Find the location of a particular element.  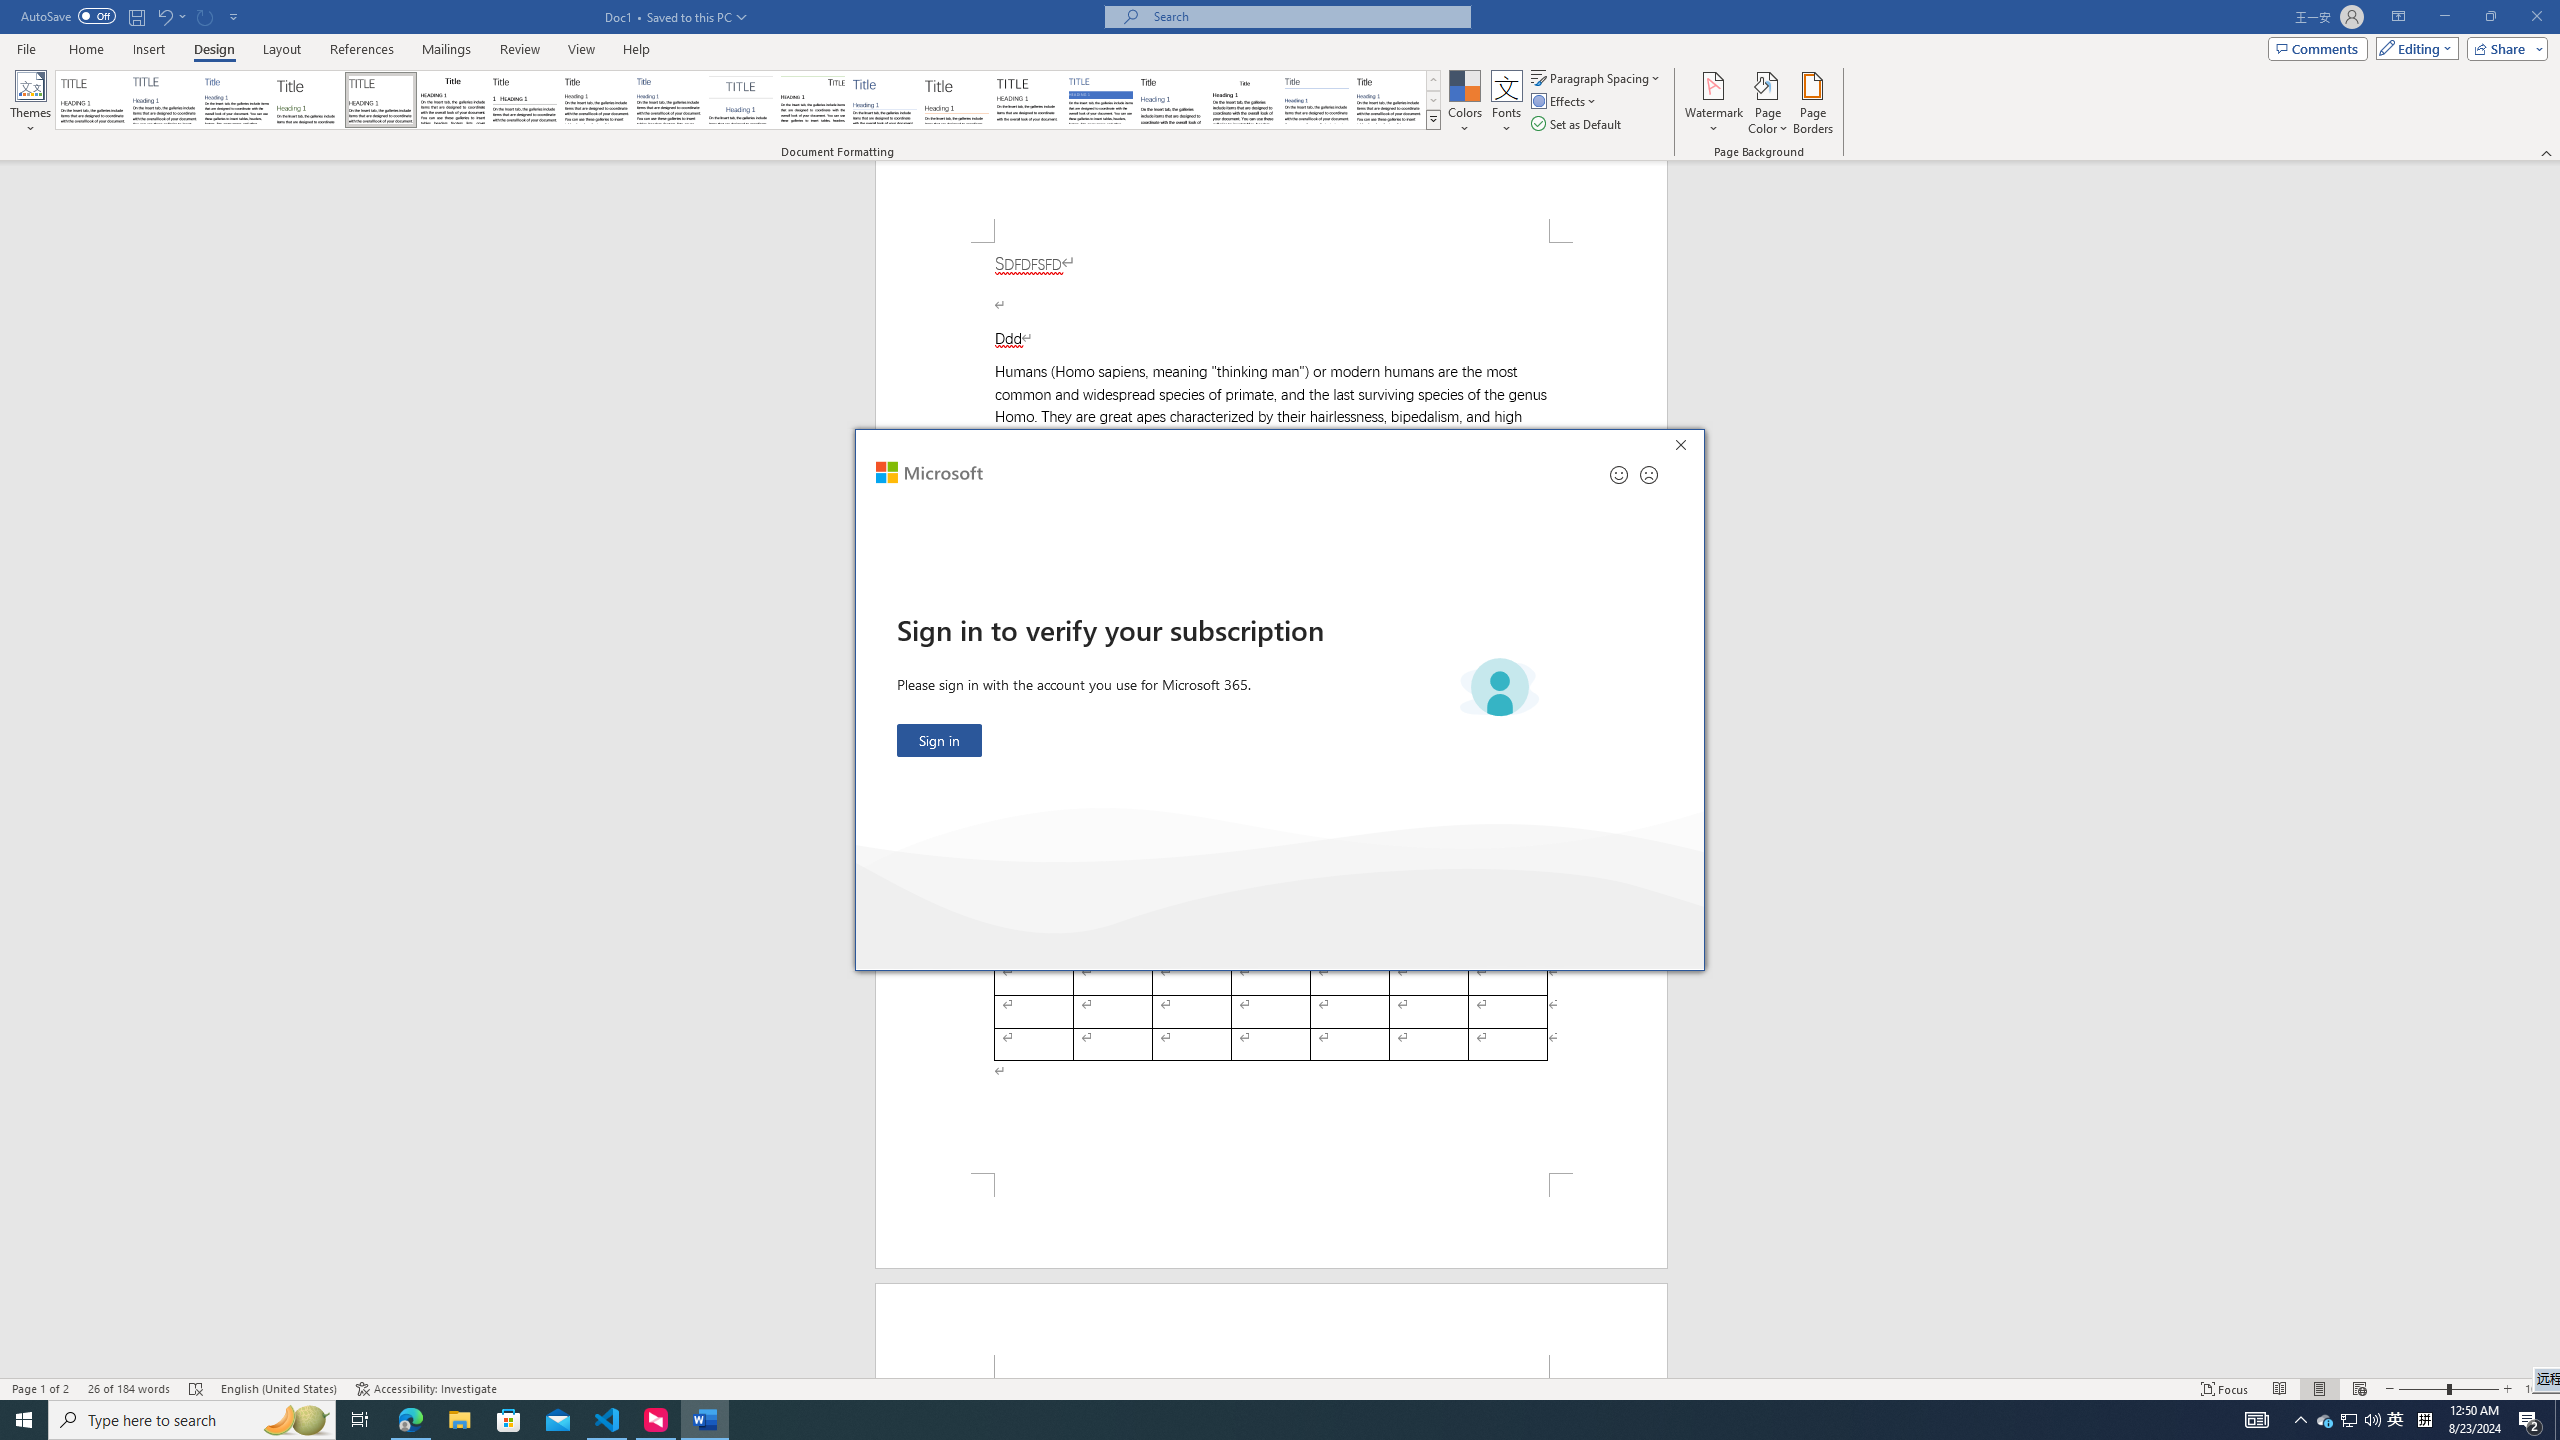

Basic (Elegant) is located at coordinates (165, 100).